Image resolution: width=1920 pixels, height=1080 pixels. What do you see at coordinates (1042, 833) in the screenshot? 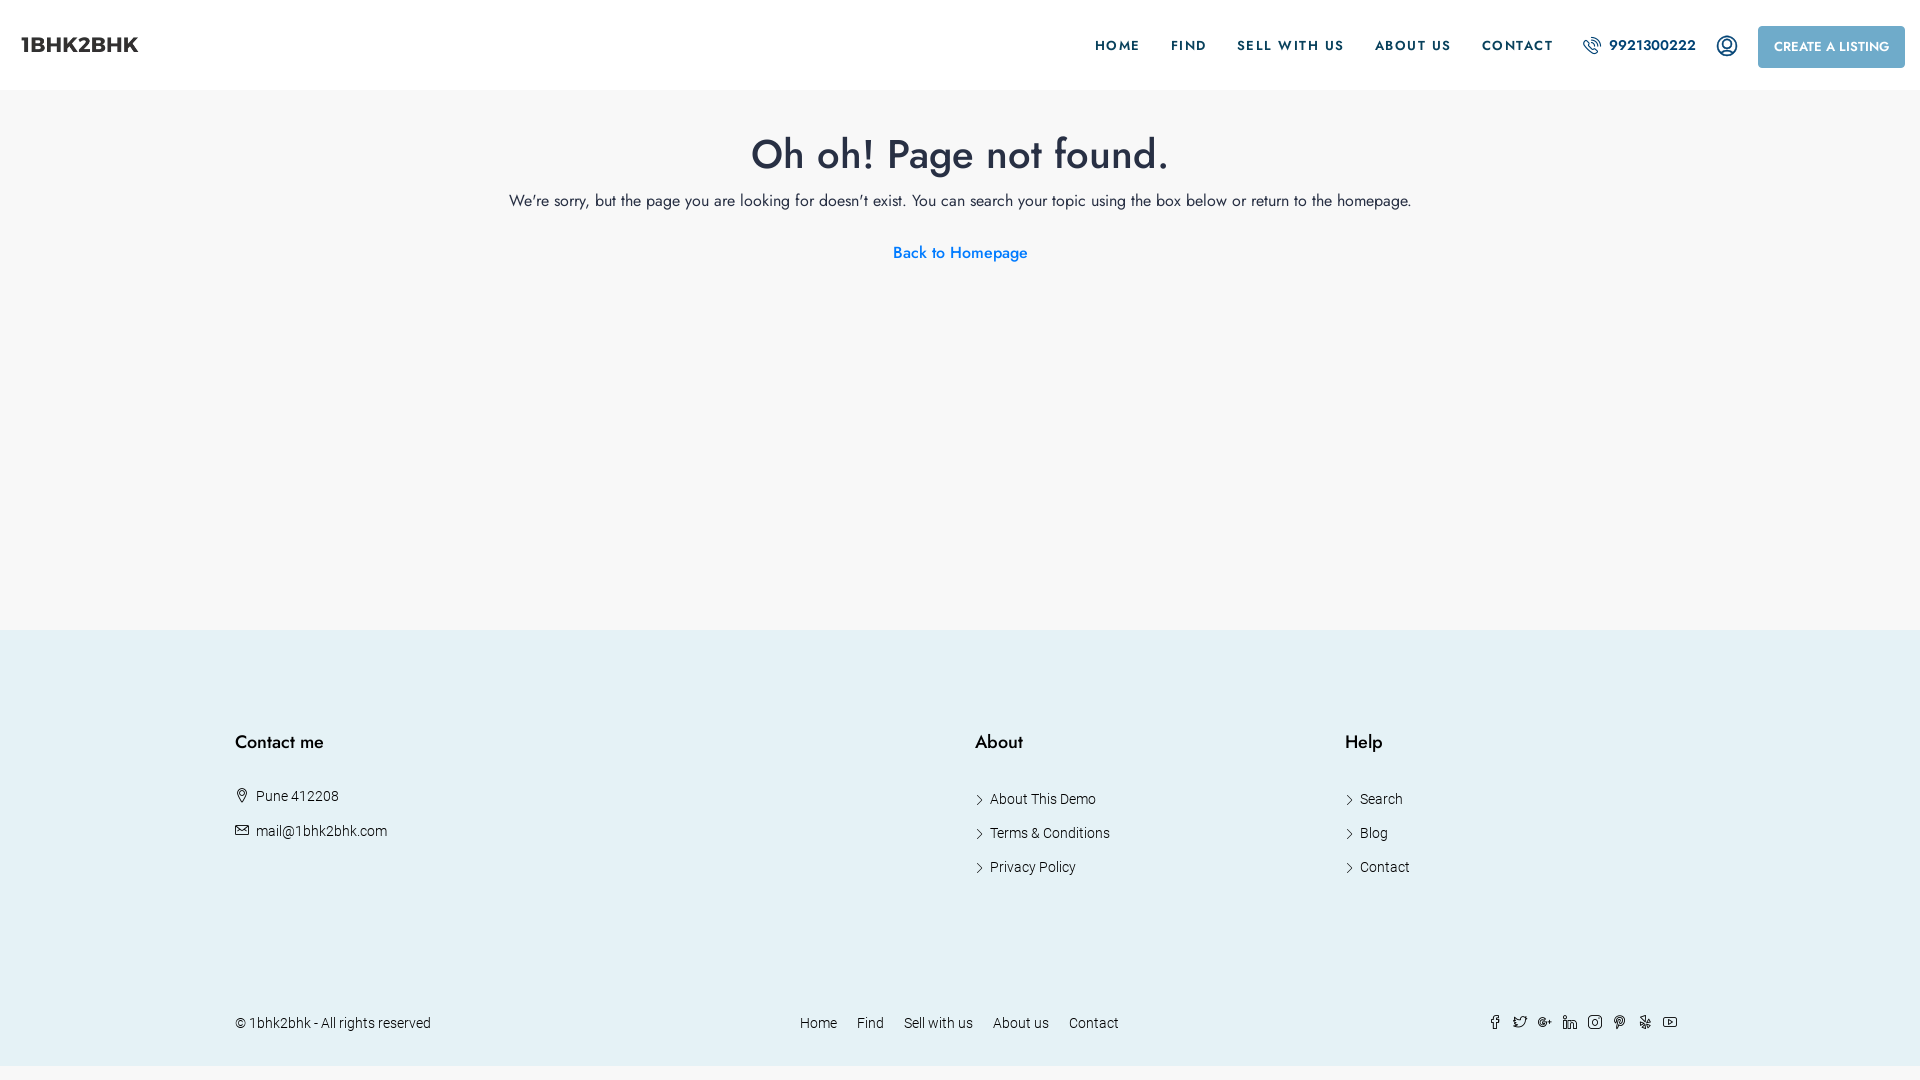
I see `Terms & Conditions` at bounding box center [1042, 833].